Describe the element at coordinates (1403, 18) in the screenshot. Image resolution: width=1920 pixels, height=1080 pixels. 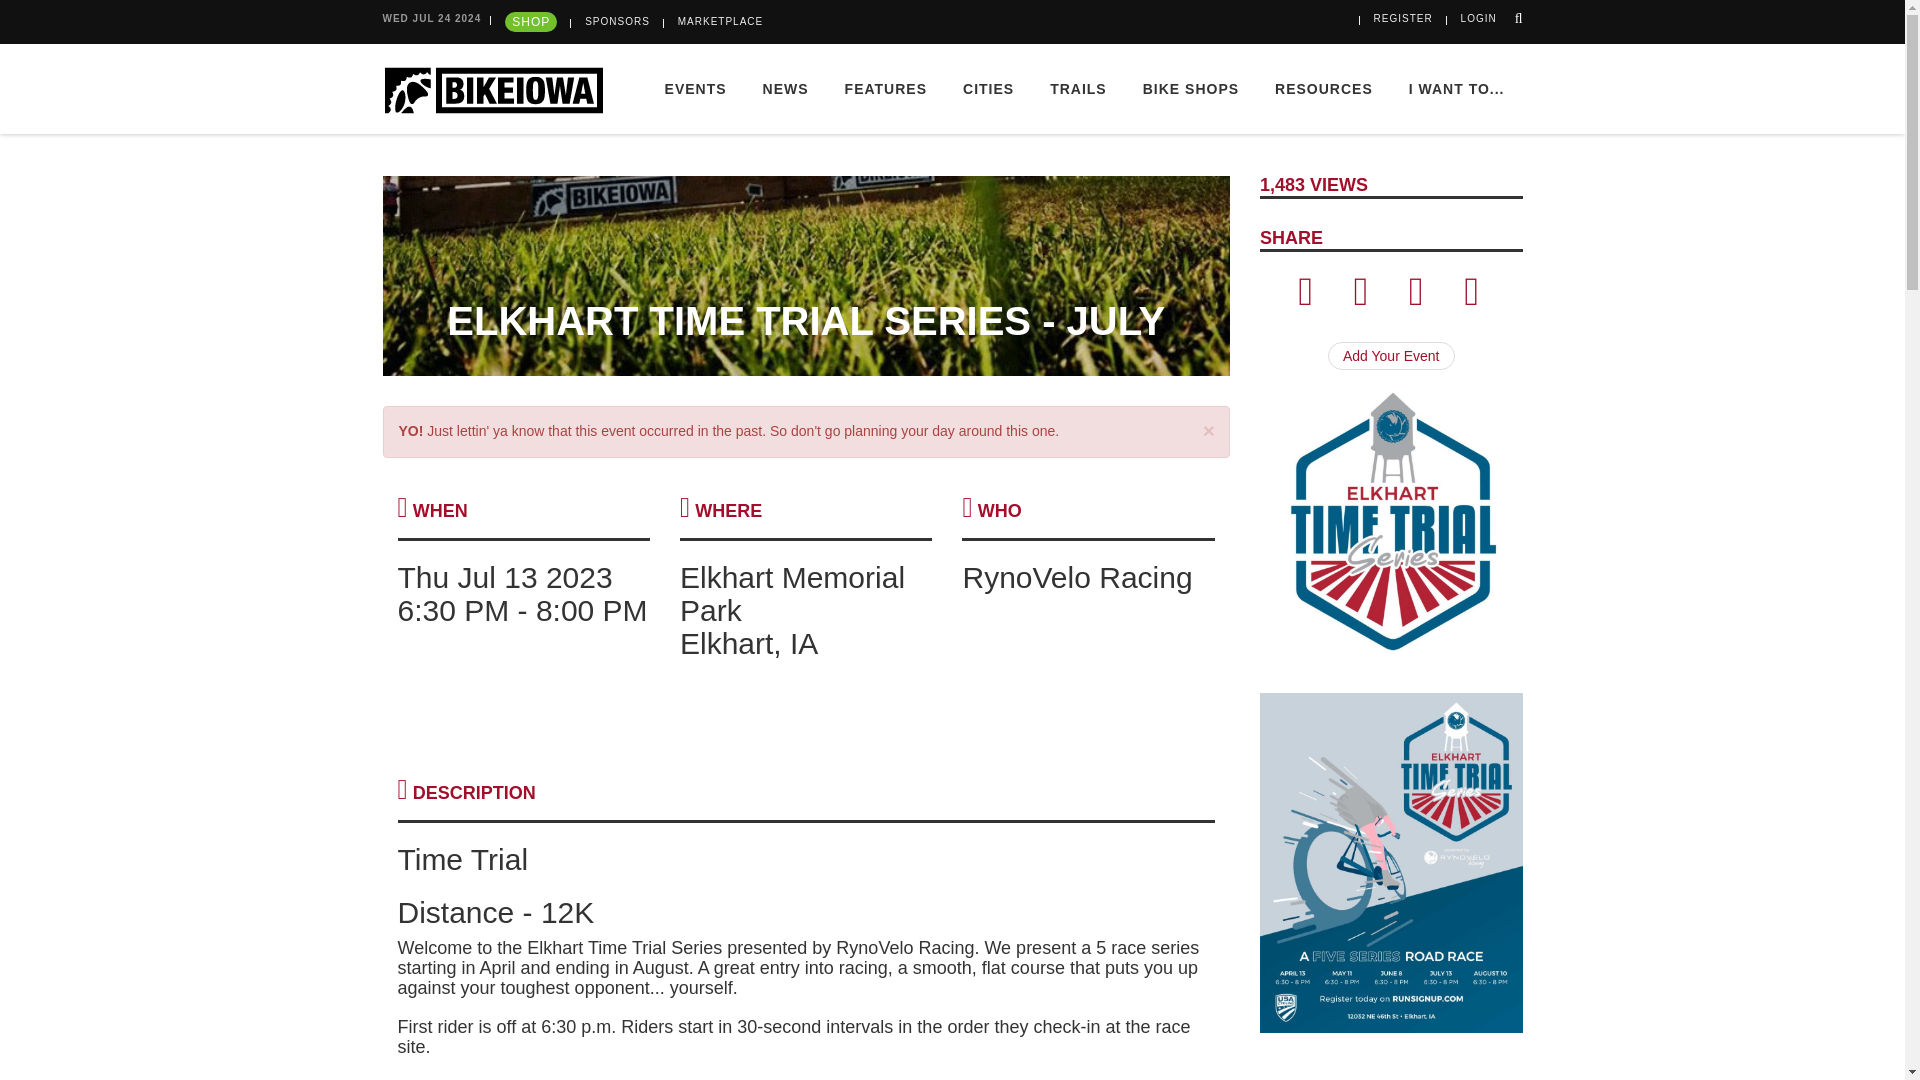
I see `REGISTER` at that location.